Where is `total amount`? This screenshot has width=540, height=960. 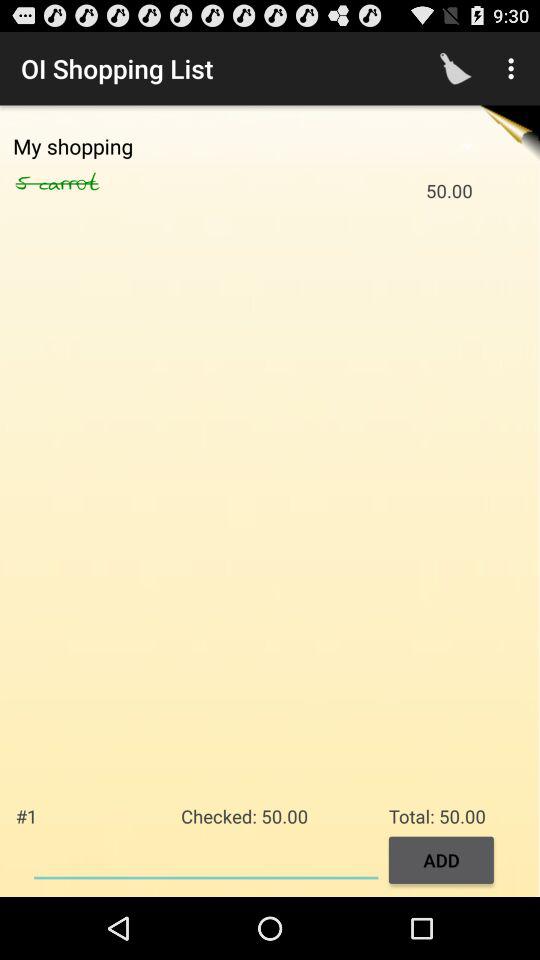
total amount is located at coordinates (206, 858).